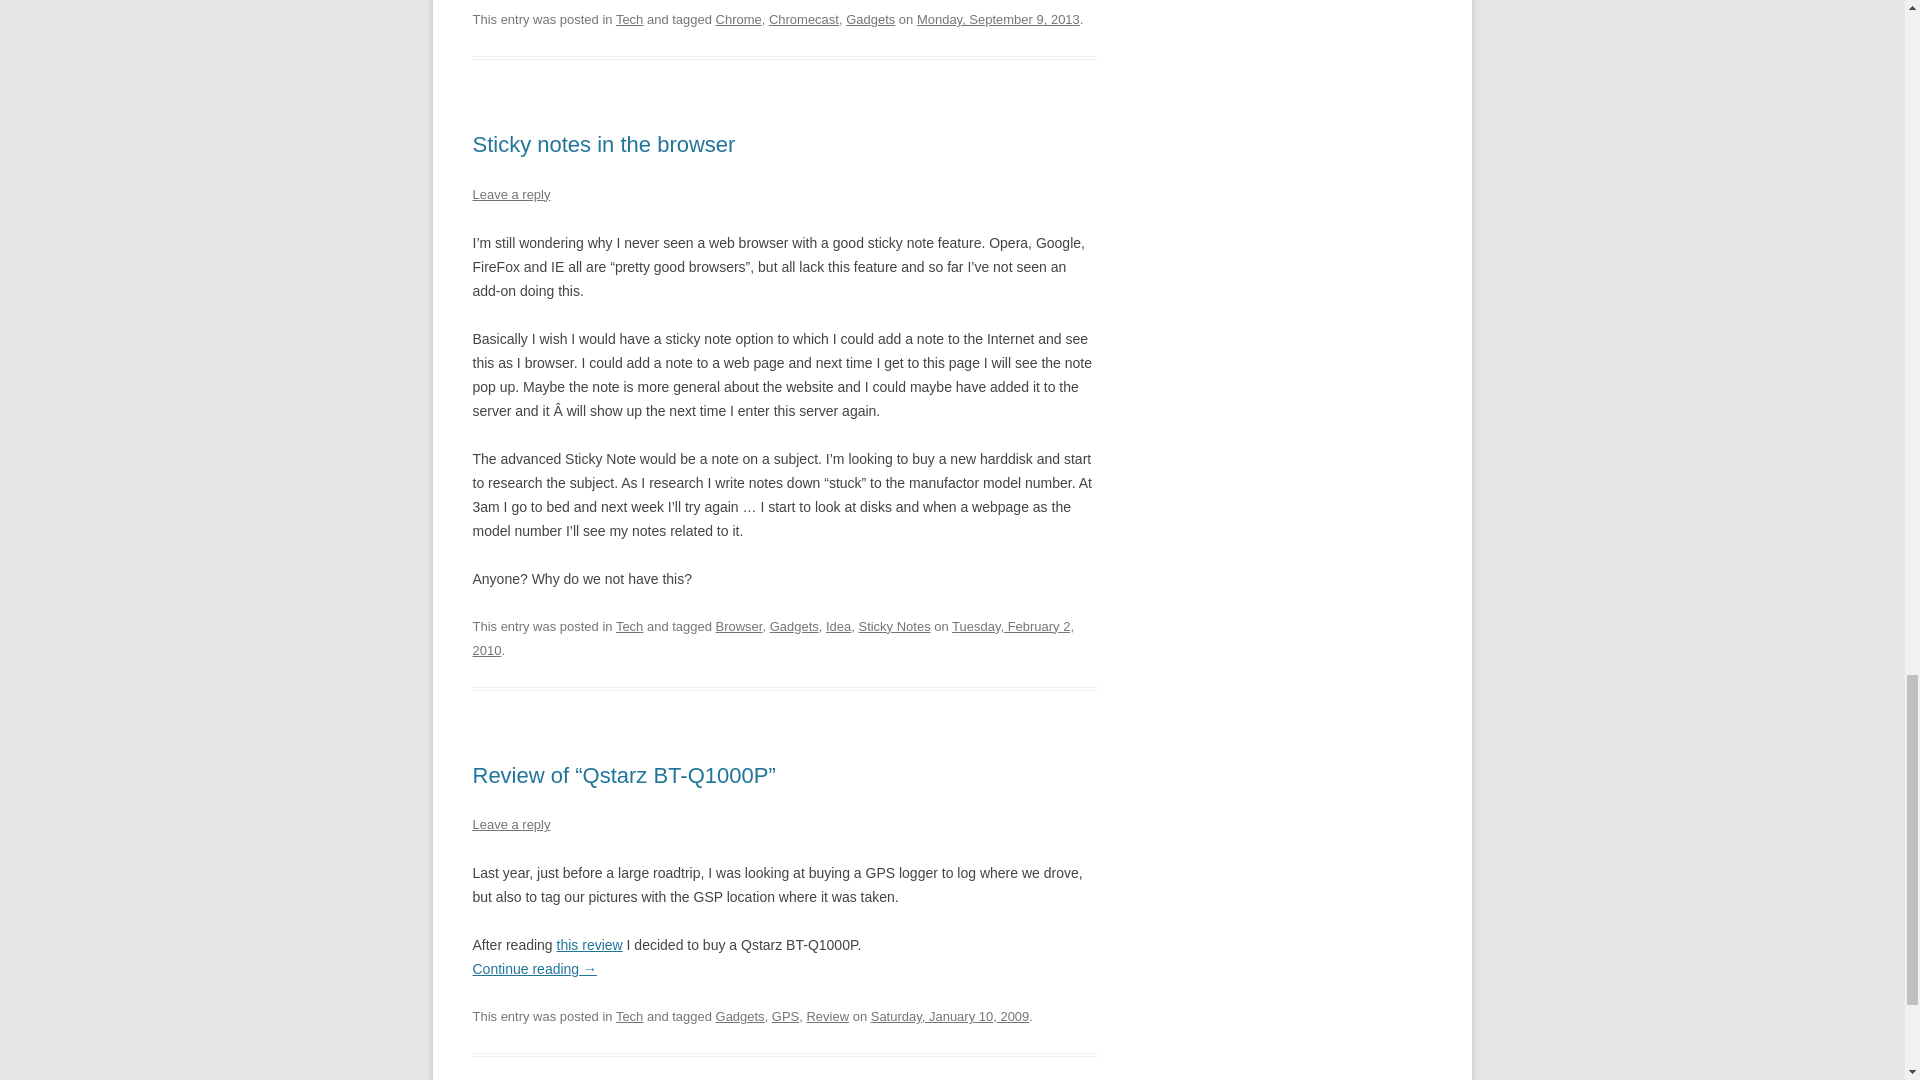 Image resolution: width=1920 pixels, height=1080 pixels. What do you see at coordinates (630, 19) in the screenshot?
I see `Tech` at bounding box center [630, 19].